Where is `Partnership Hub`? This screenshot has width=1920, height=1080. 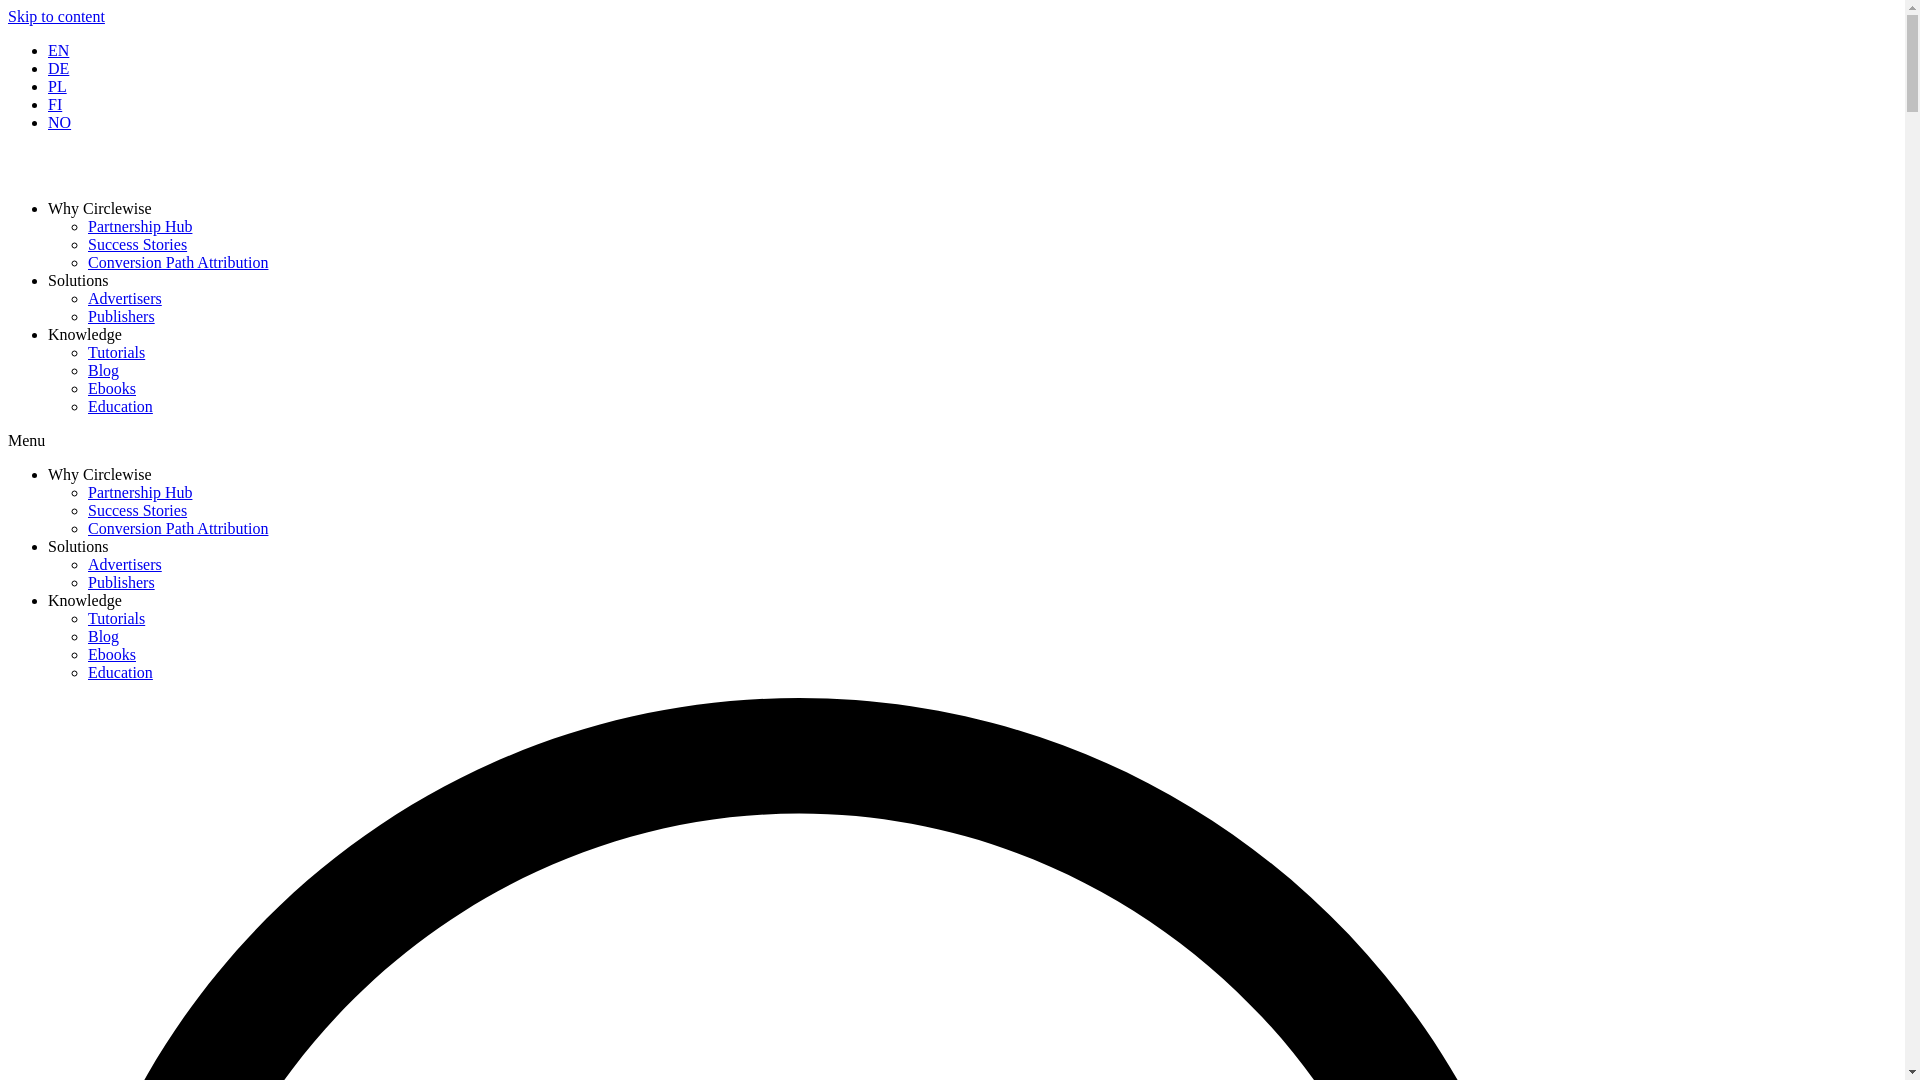
Partnership Hub is located at coordinates (140, 492).